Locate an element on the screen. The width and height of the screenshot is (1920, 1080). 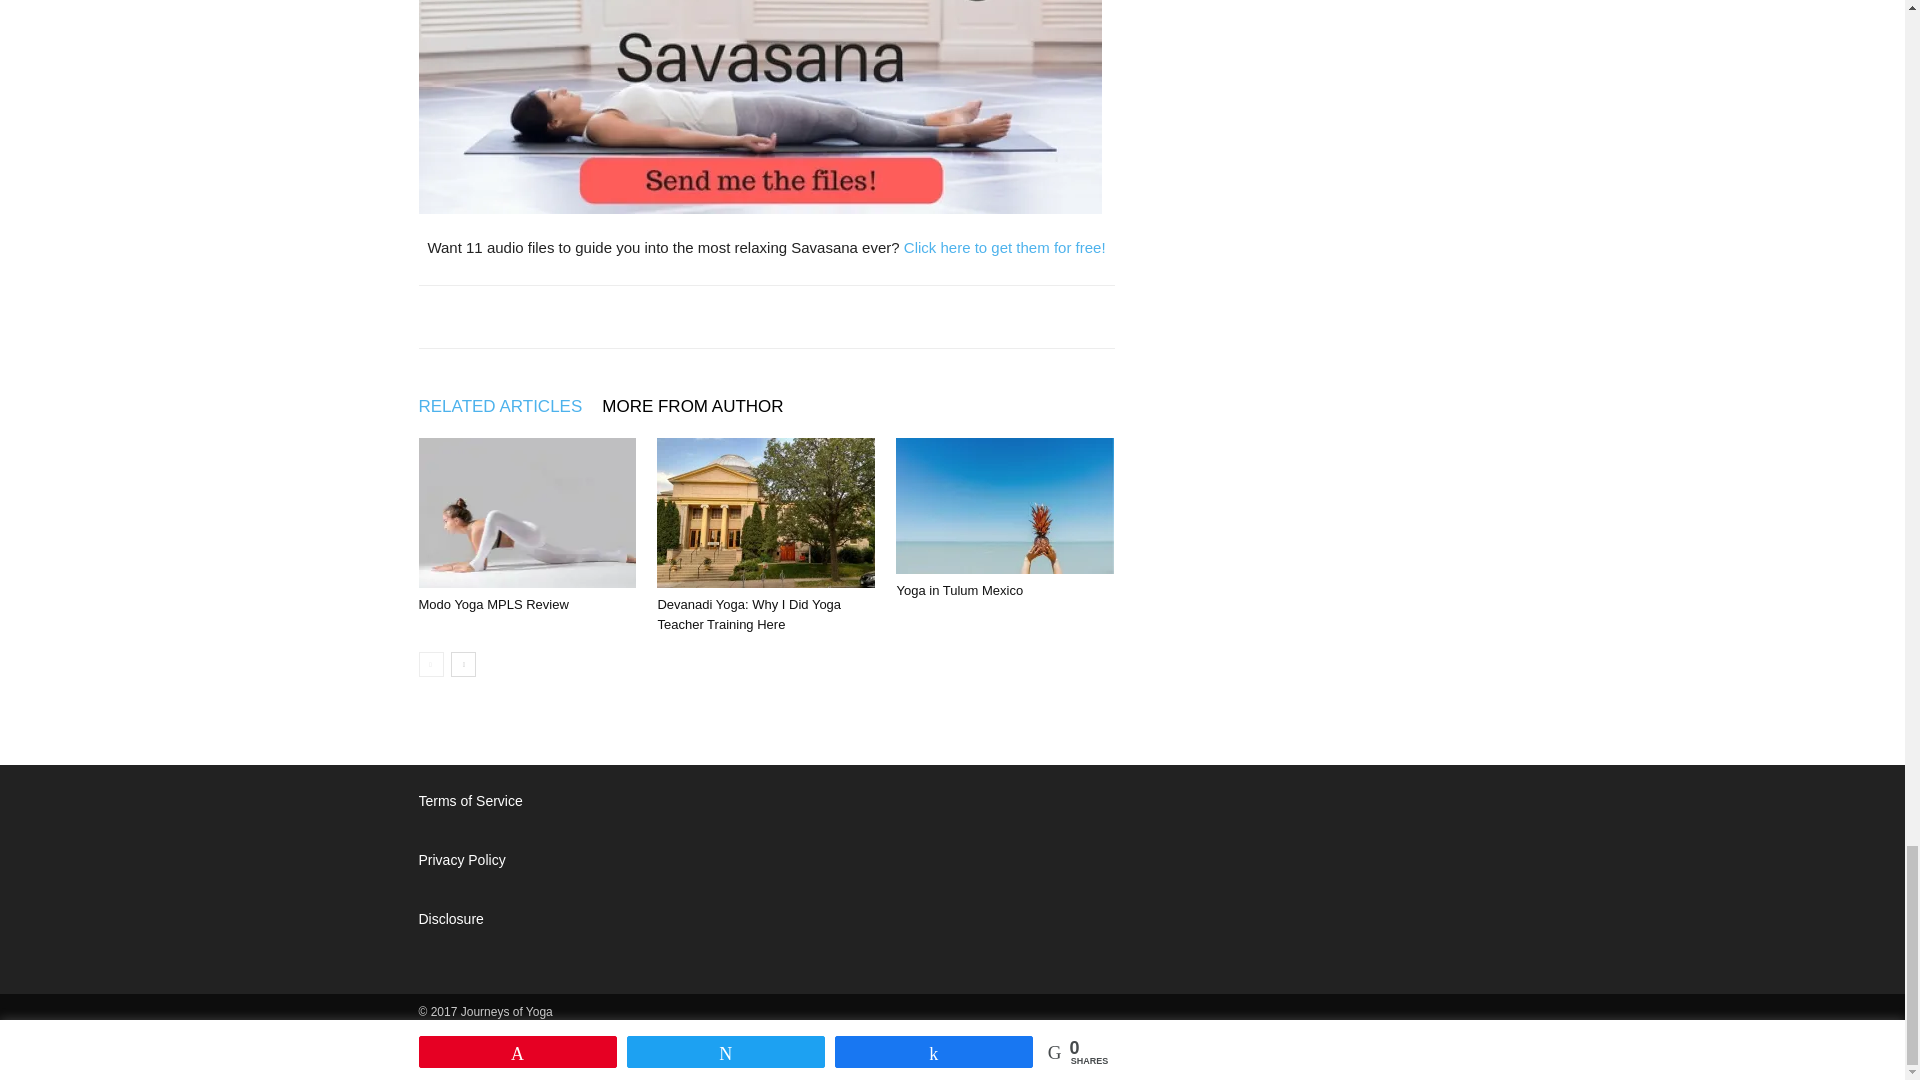
Click here to get them for free! is located at coordinates (1004, 246).